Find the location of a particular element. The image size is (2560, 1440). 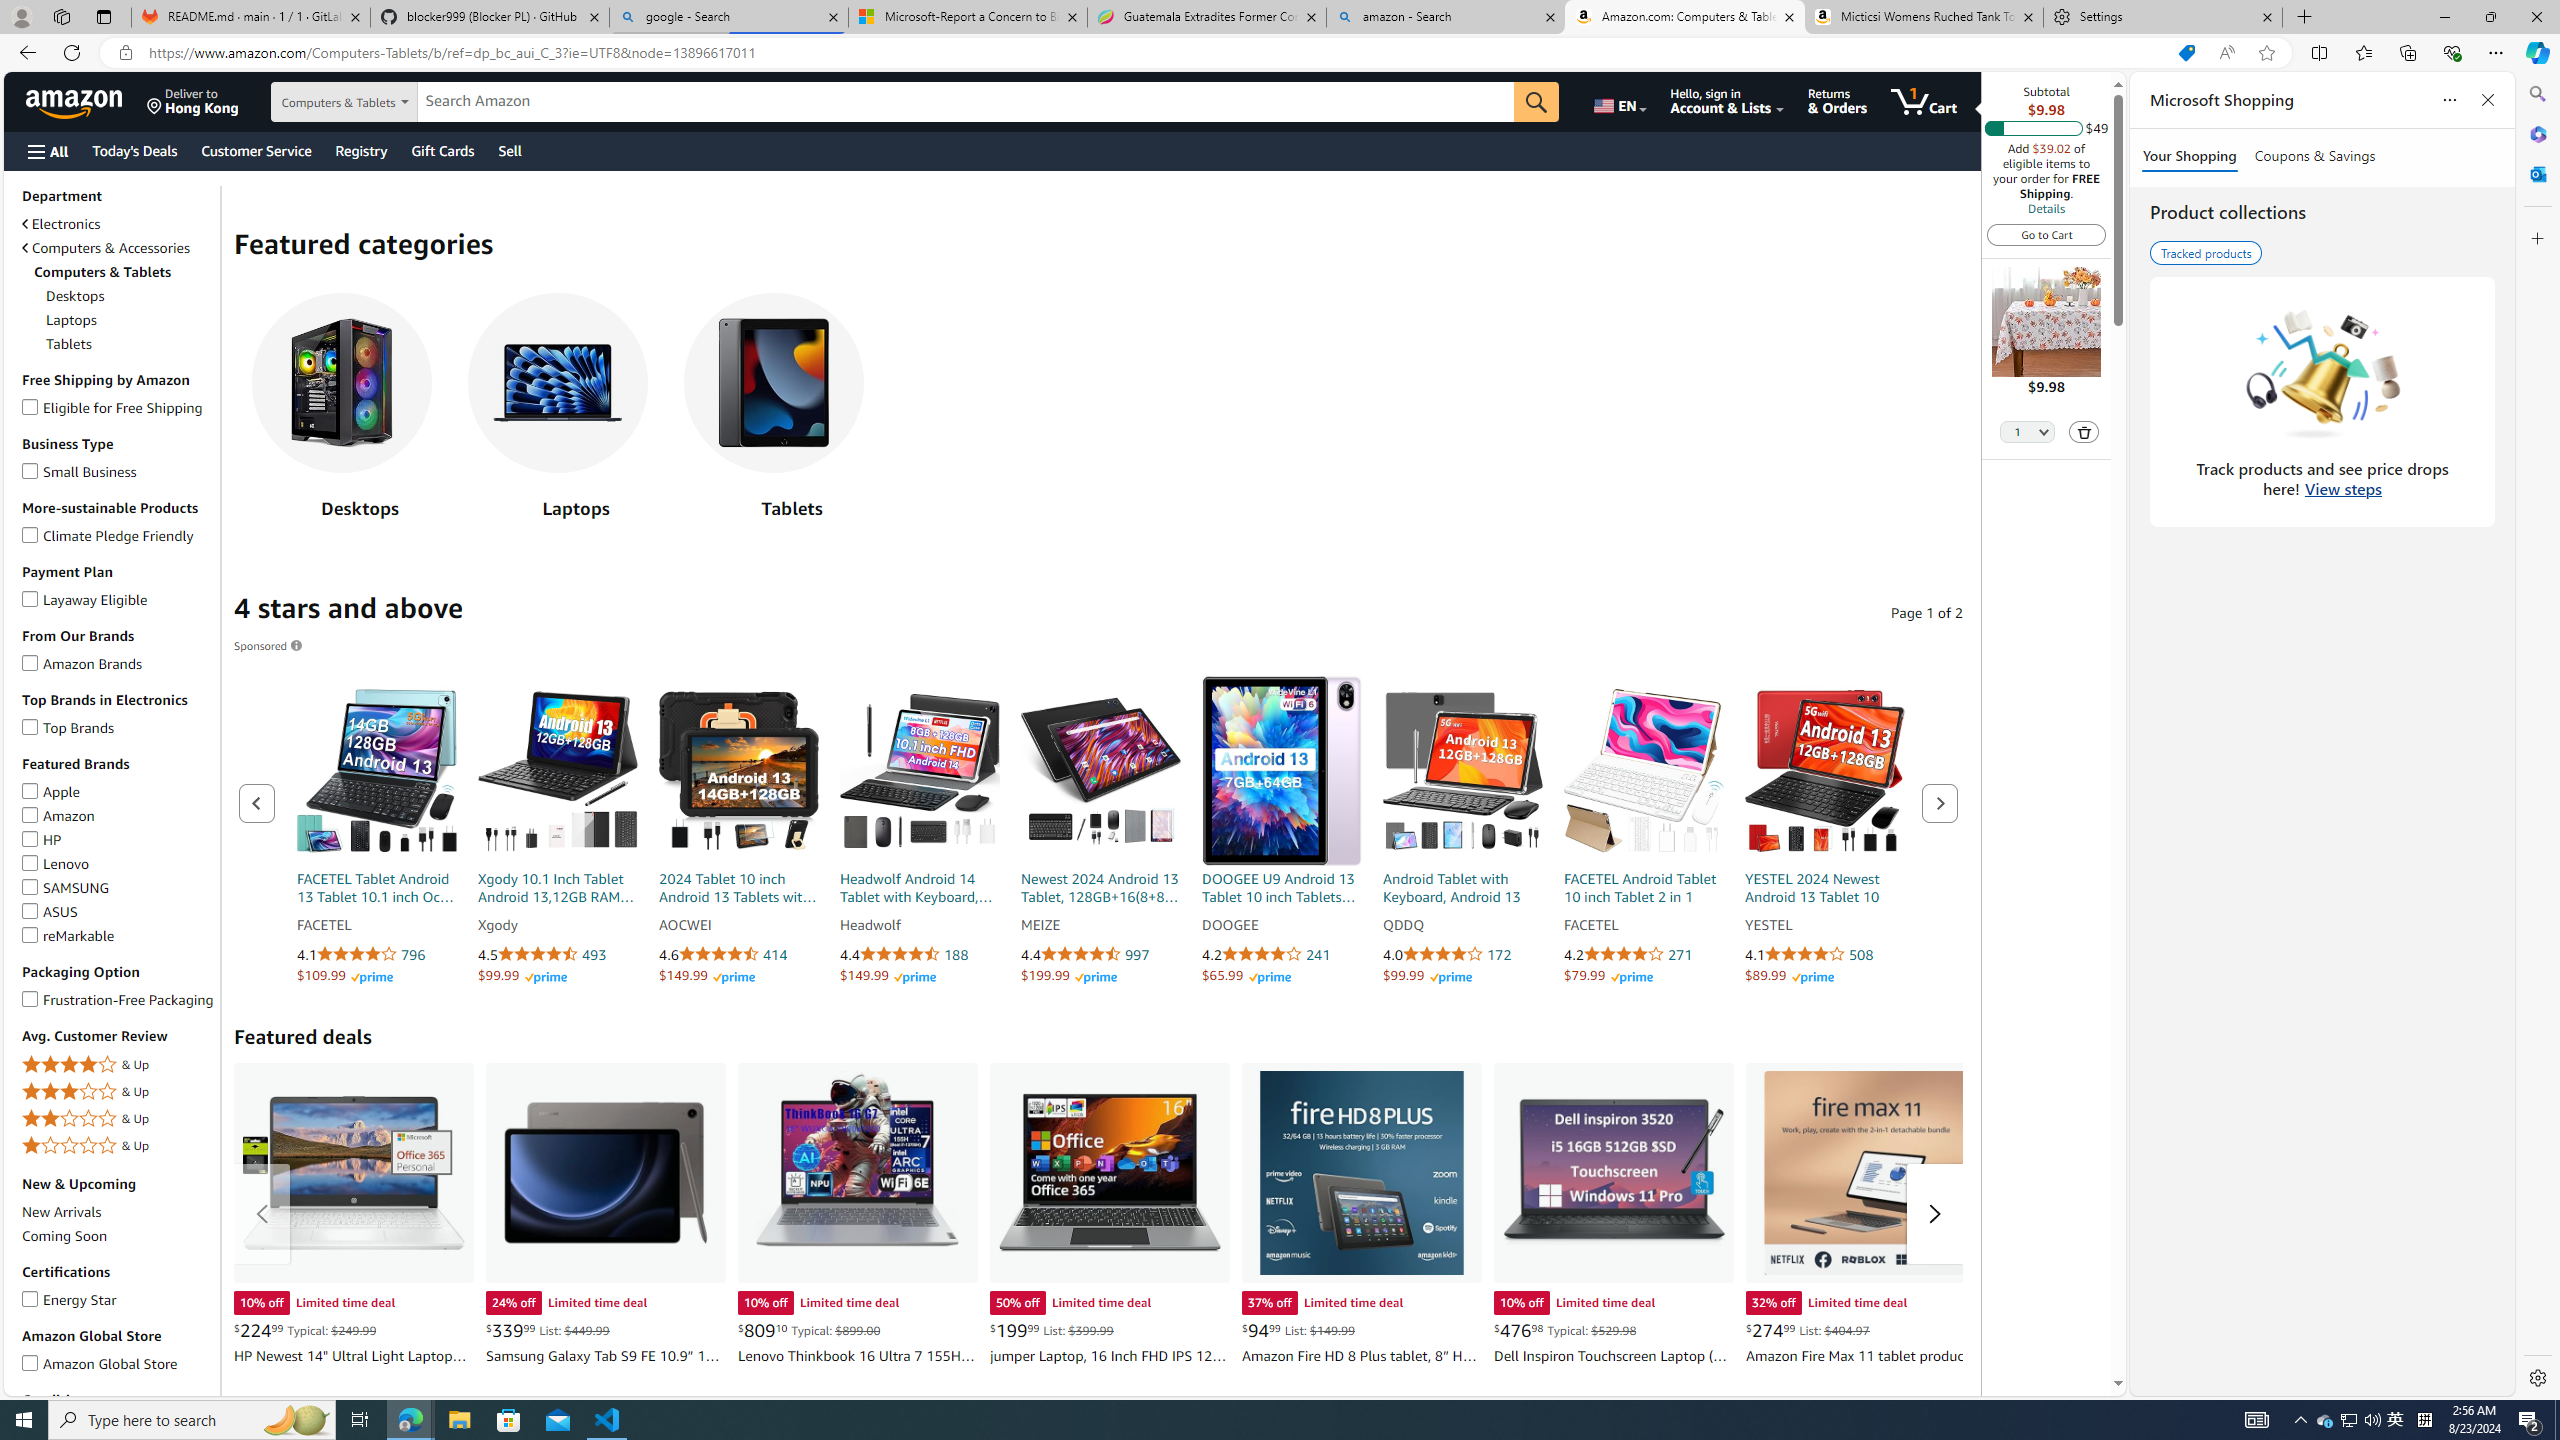

Amazon Prime is located at coordinates (1812, 978).